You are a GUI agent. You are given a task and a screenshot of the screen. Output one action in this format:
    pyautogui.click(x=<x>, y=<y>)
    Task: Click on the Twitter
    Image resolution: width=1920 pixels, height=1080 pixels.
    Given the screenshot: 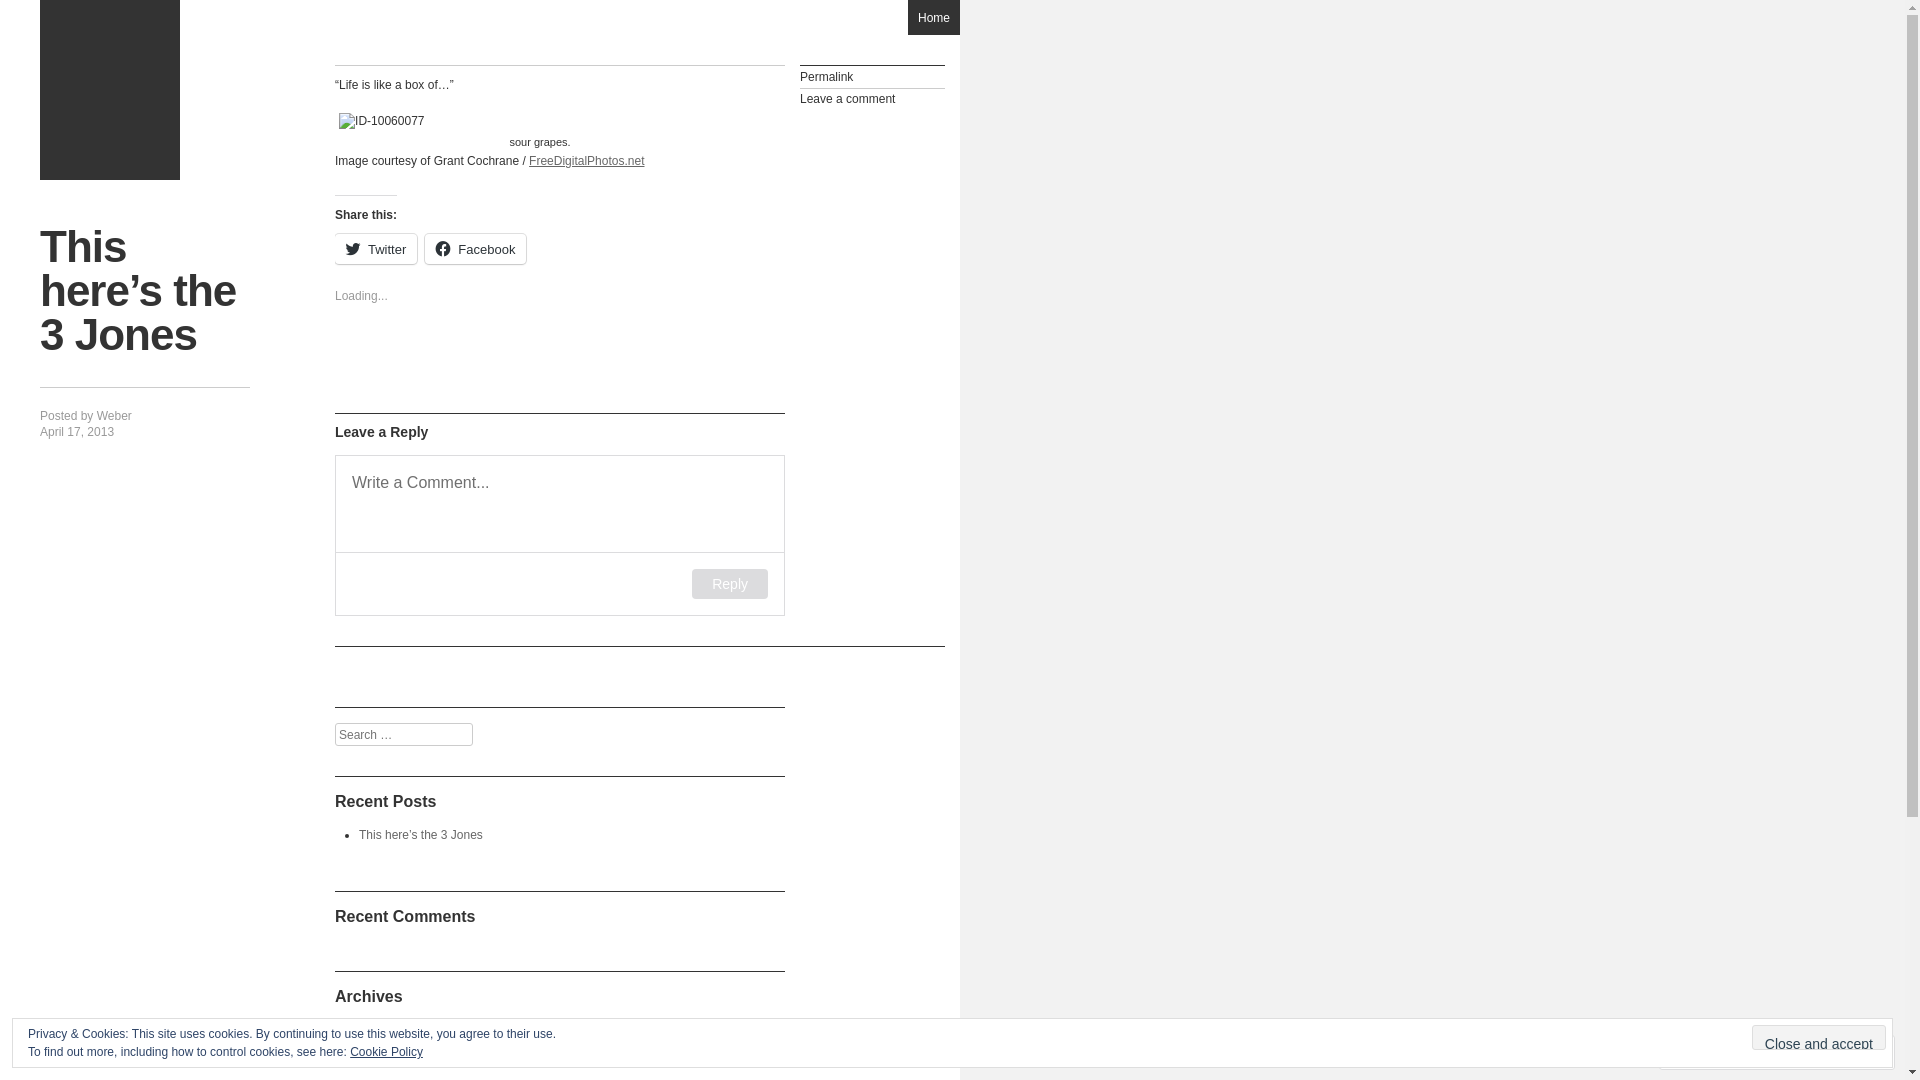 What is the action you would take?
    pyautogui.click(x=376, y=249)
    